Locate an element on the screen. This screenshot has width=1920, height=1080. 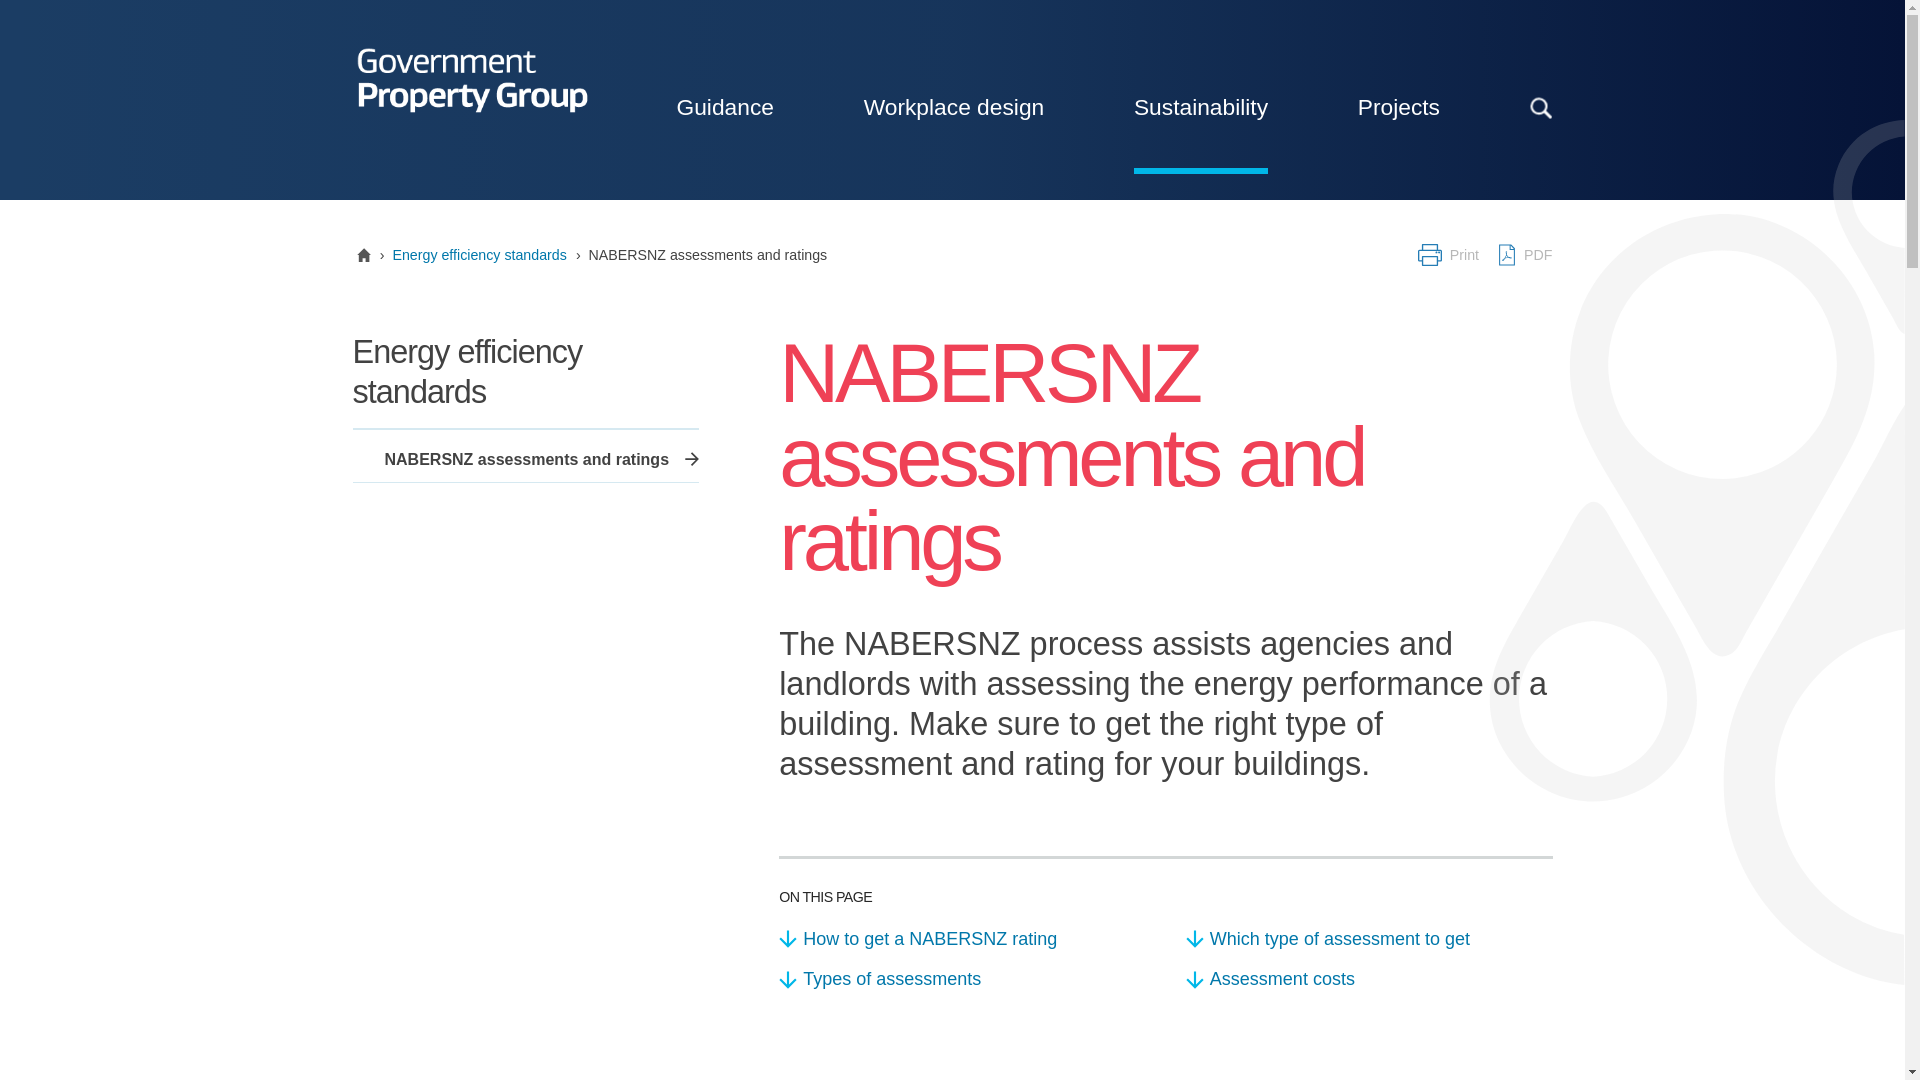
PDF is located at coordinates (1523, 254).